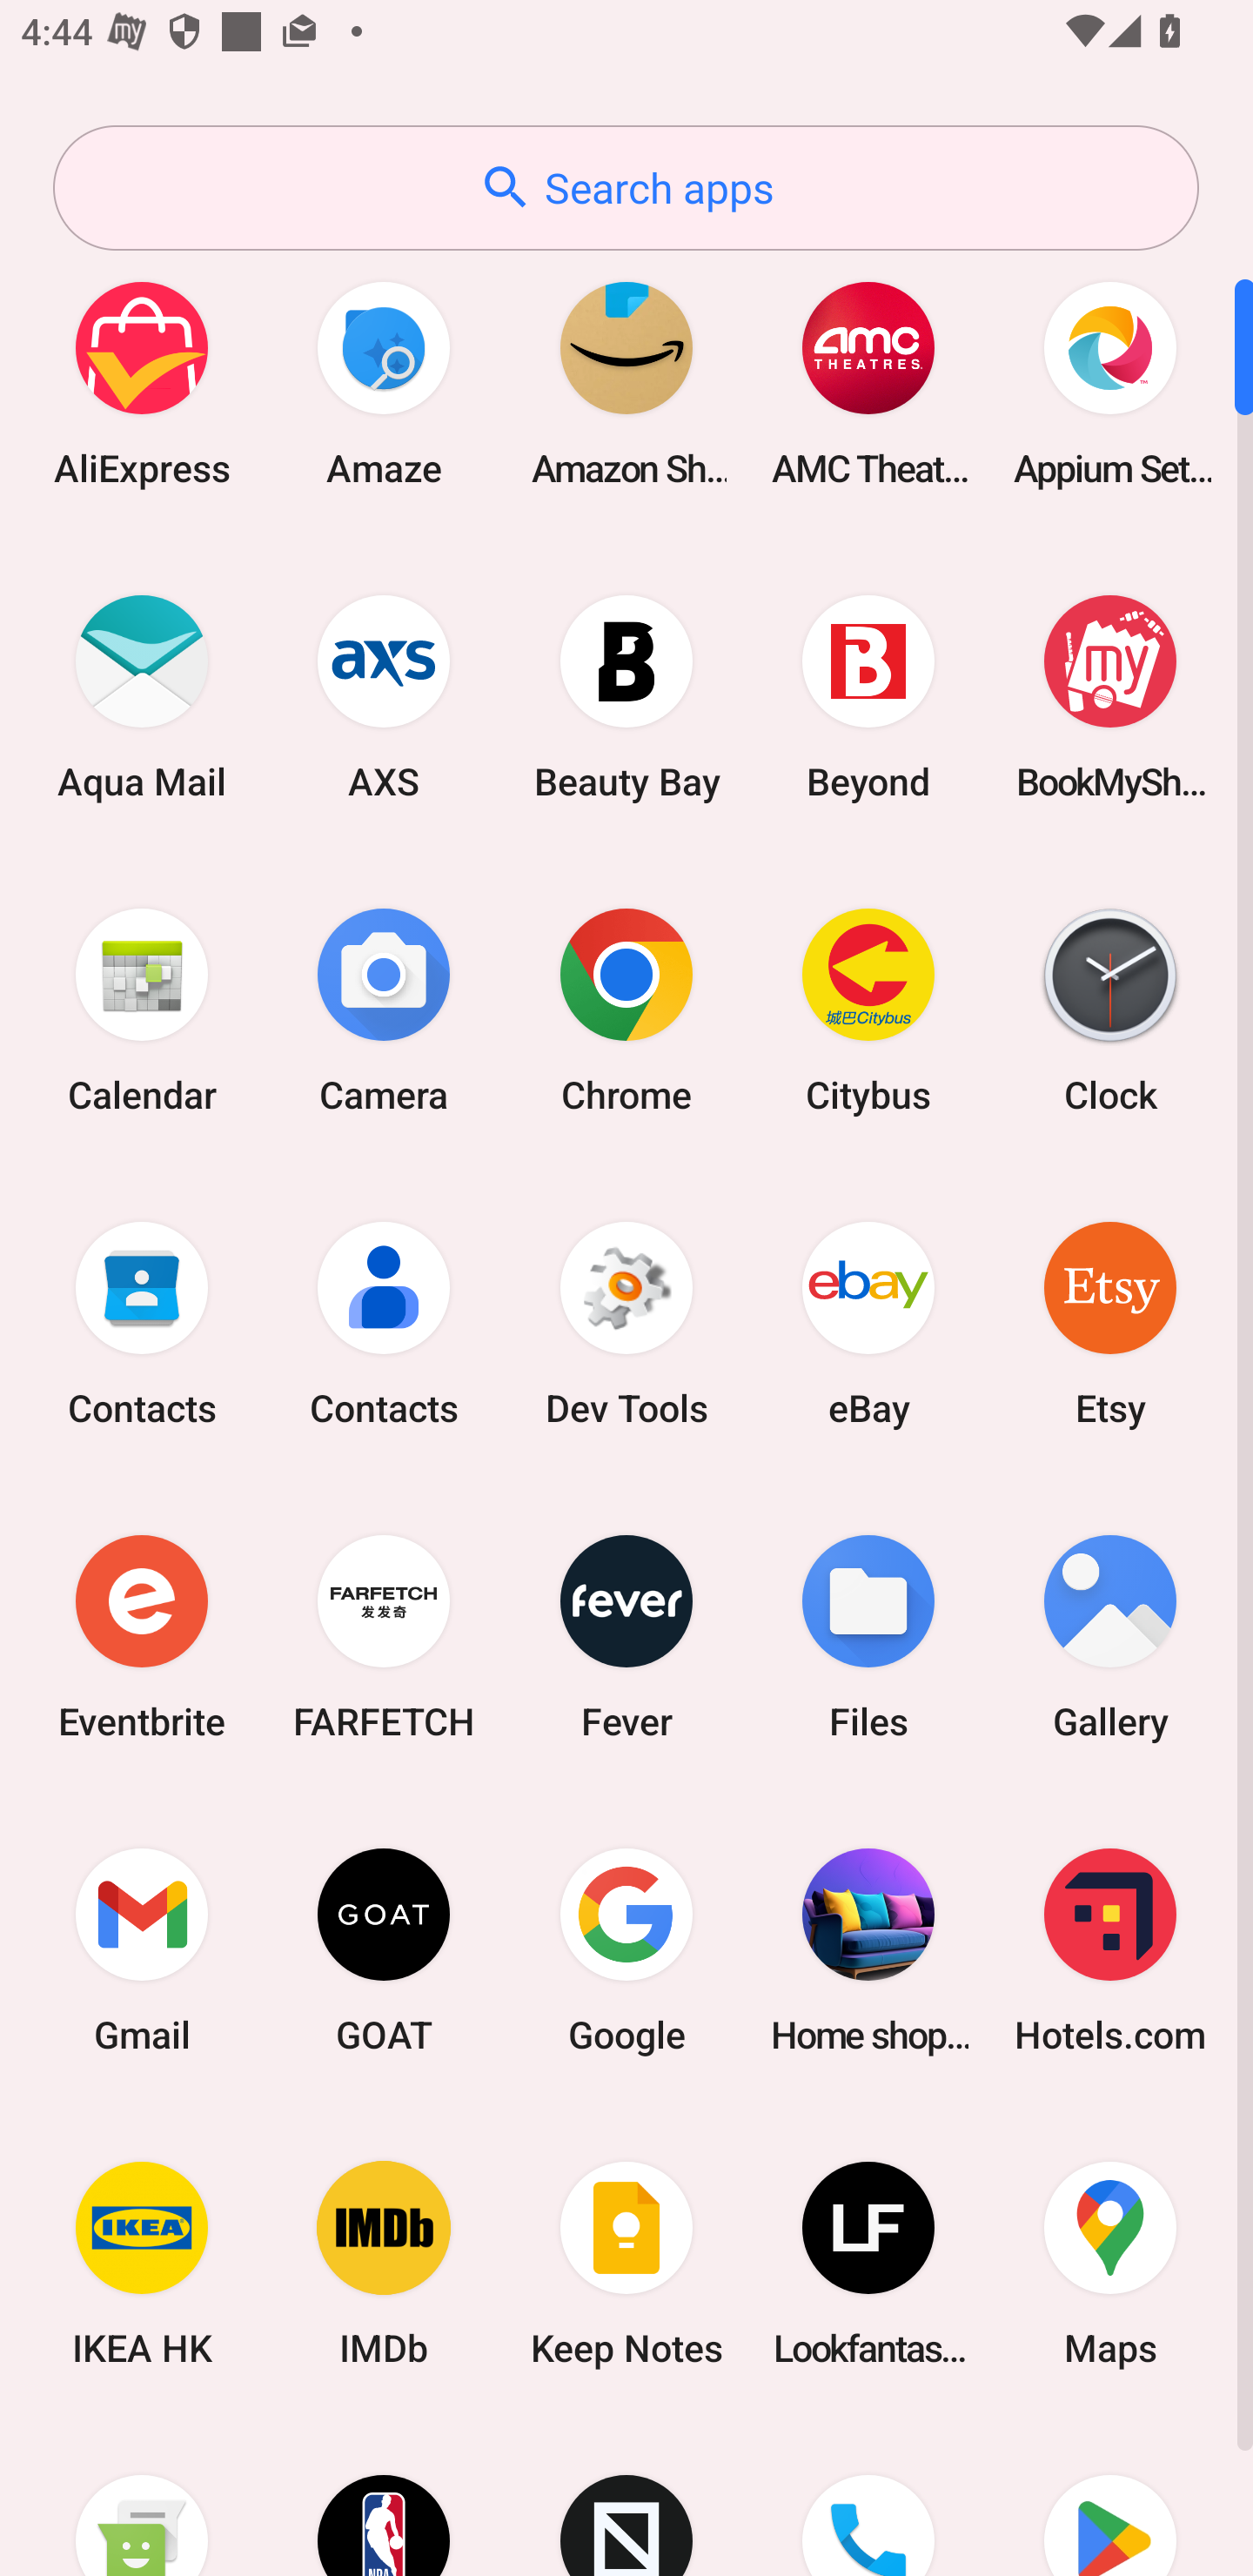  Describe the element at coordinates (626, 383) in the screenshot. I see `Amazon Shopping` at that location.